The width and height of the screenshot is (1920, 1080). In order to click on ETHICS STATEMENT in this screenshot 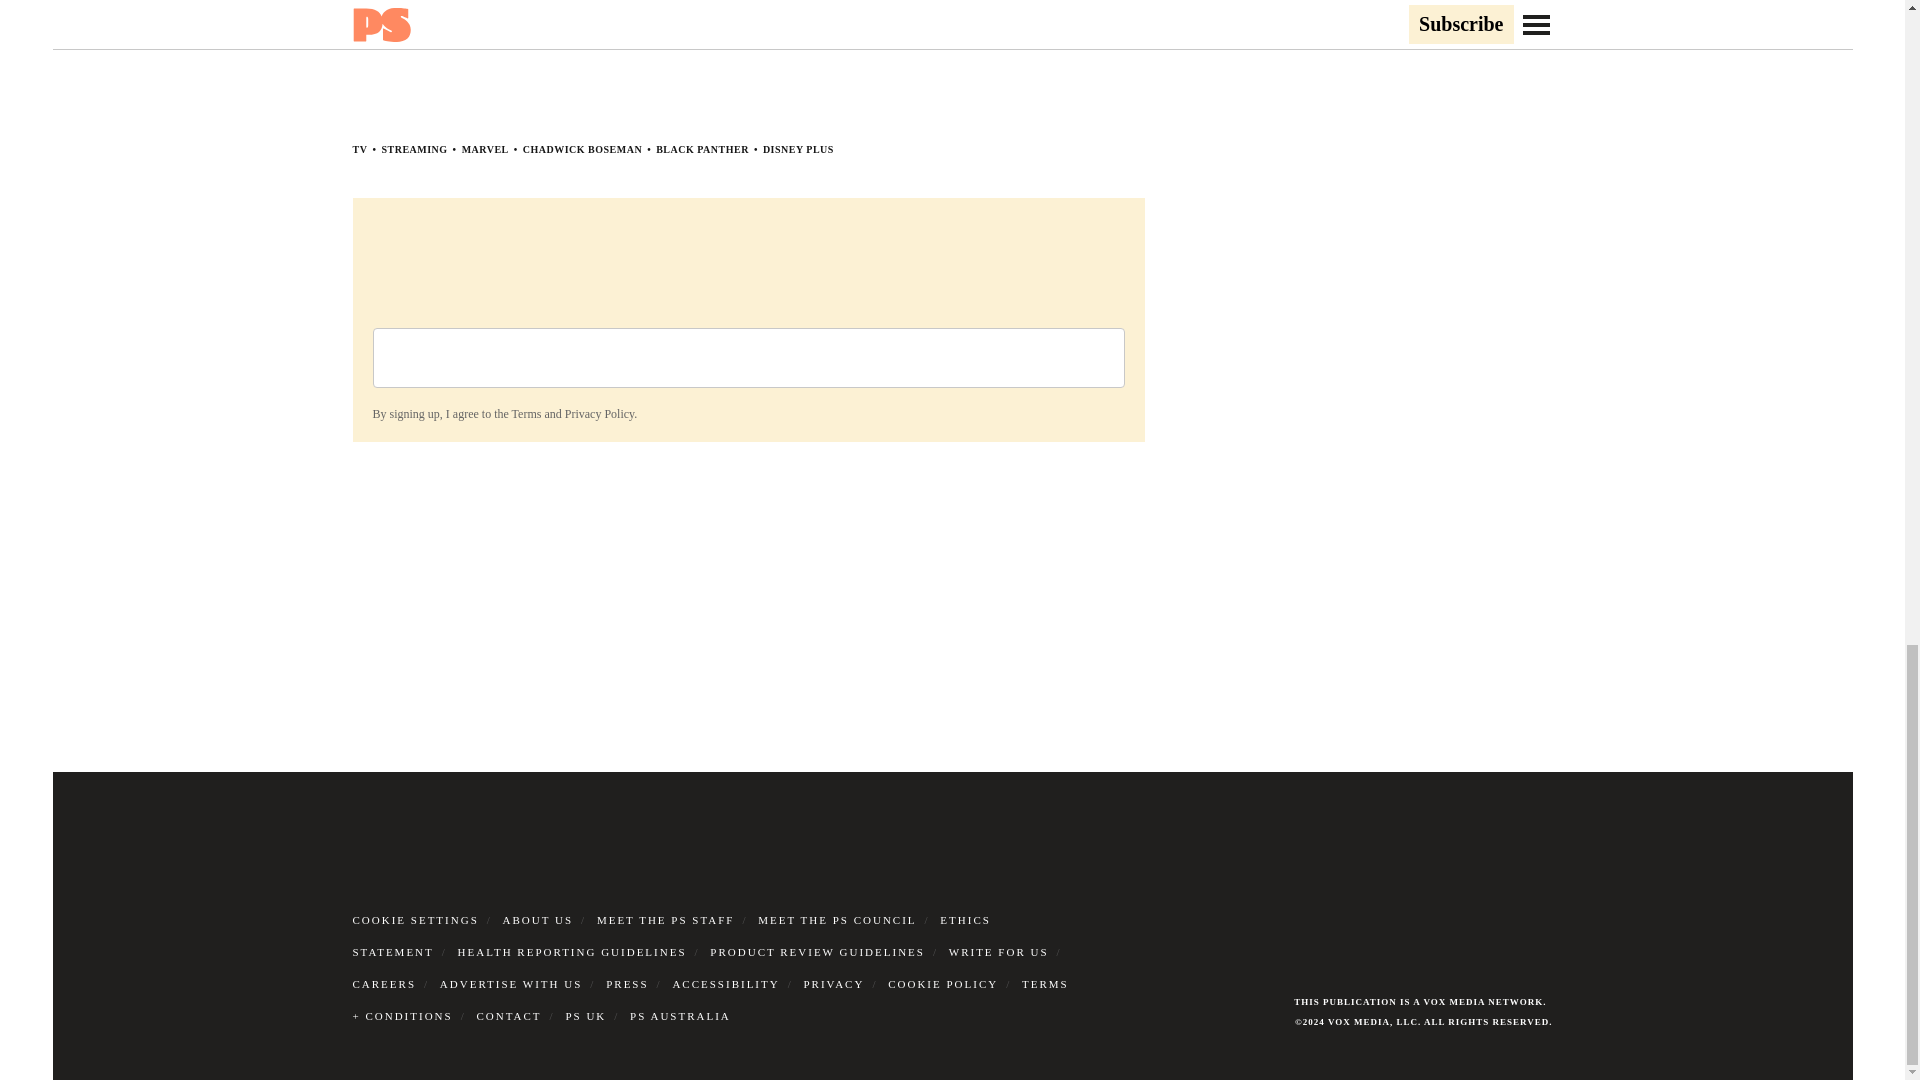, I will do `click(670, 936)`.